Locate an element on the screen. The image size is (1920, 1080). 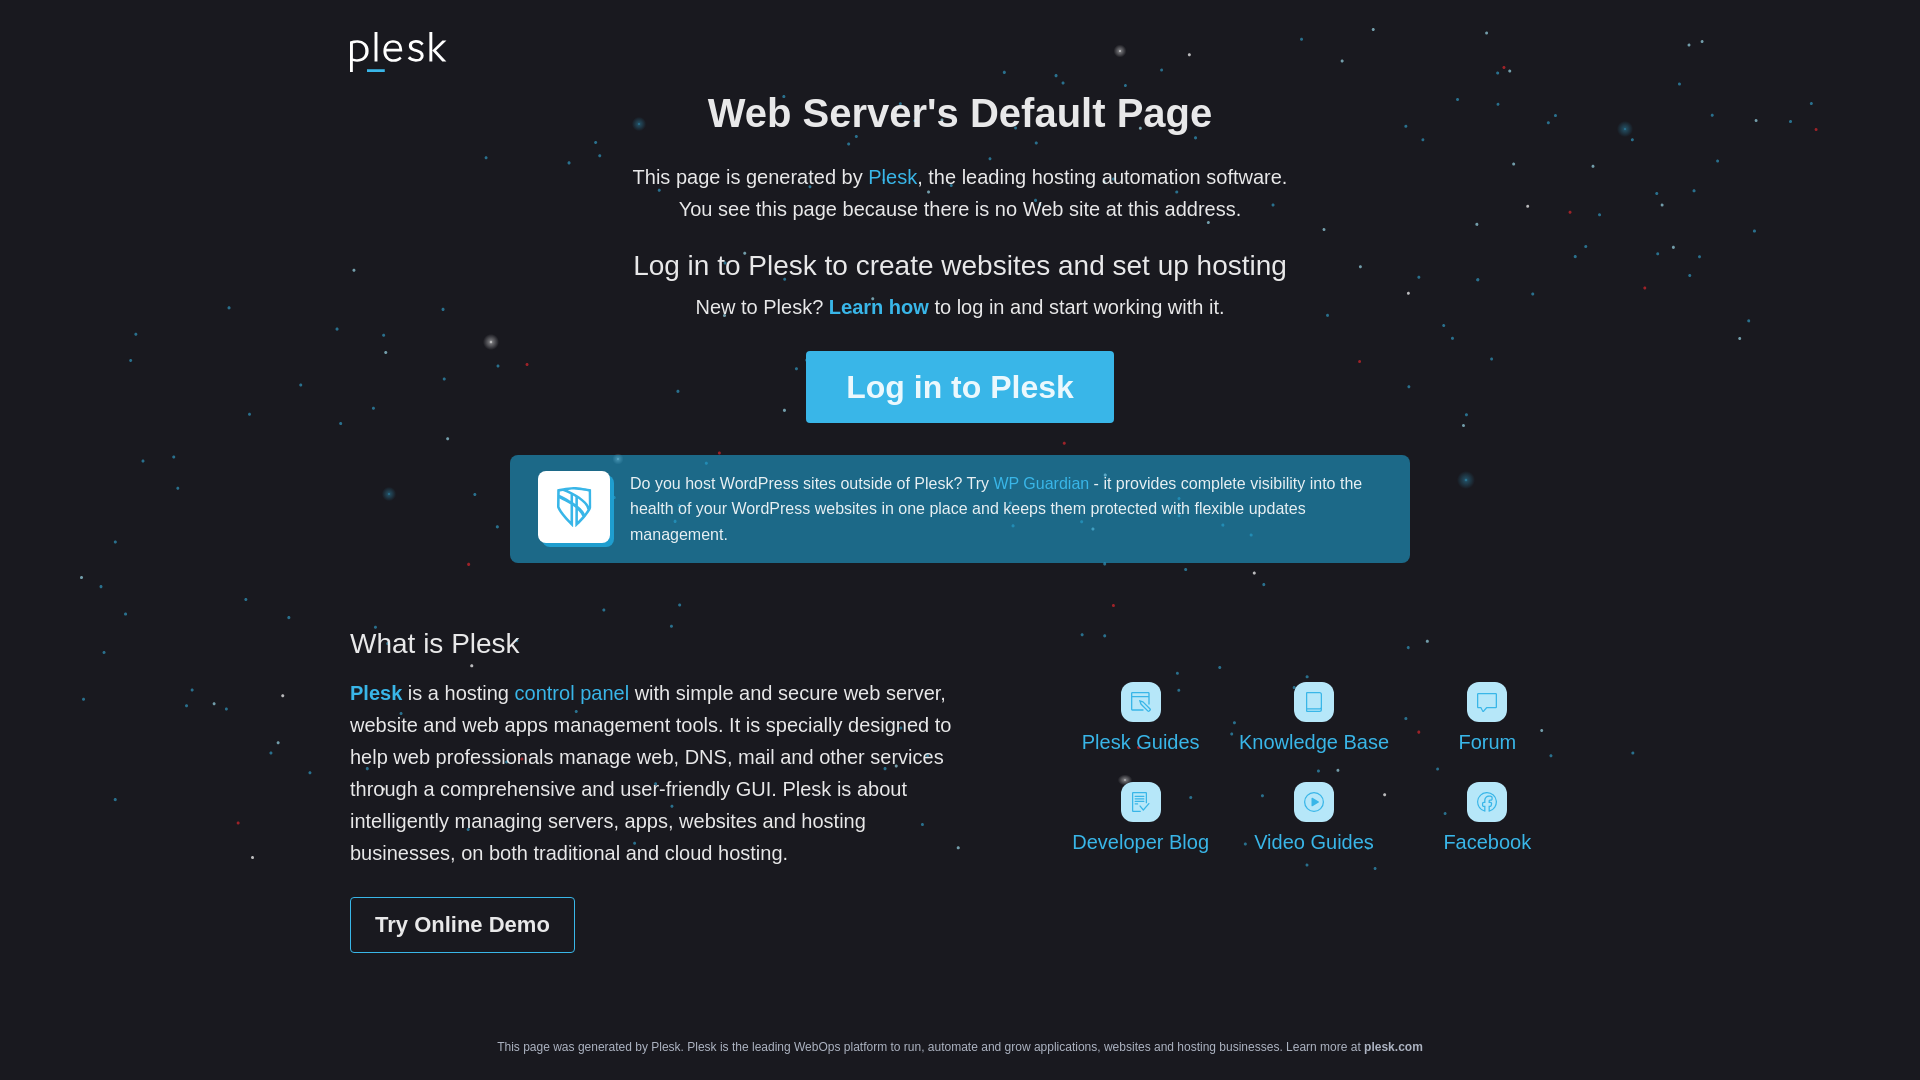
Plesk Guides is located at coordinates (1140, 718).